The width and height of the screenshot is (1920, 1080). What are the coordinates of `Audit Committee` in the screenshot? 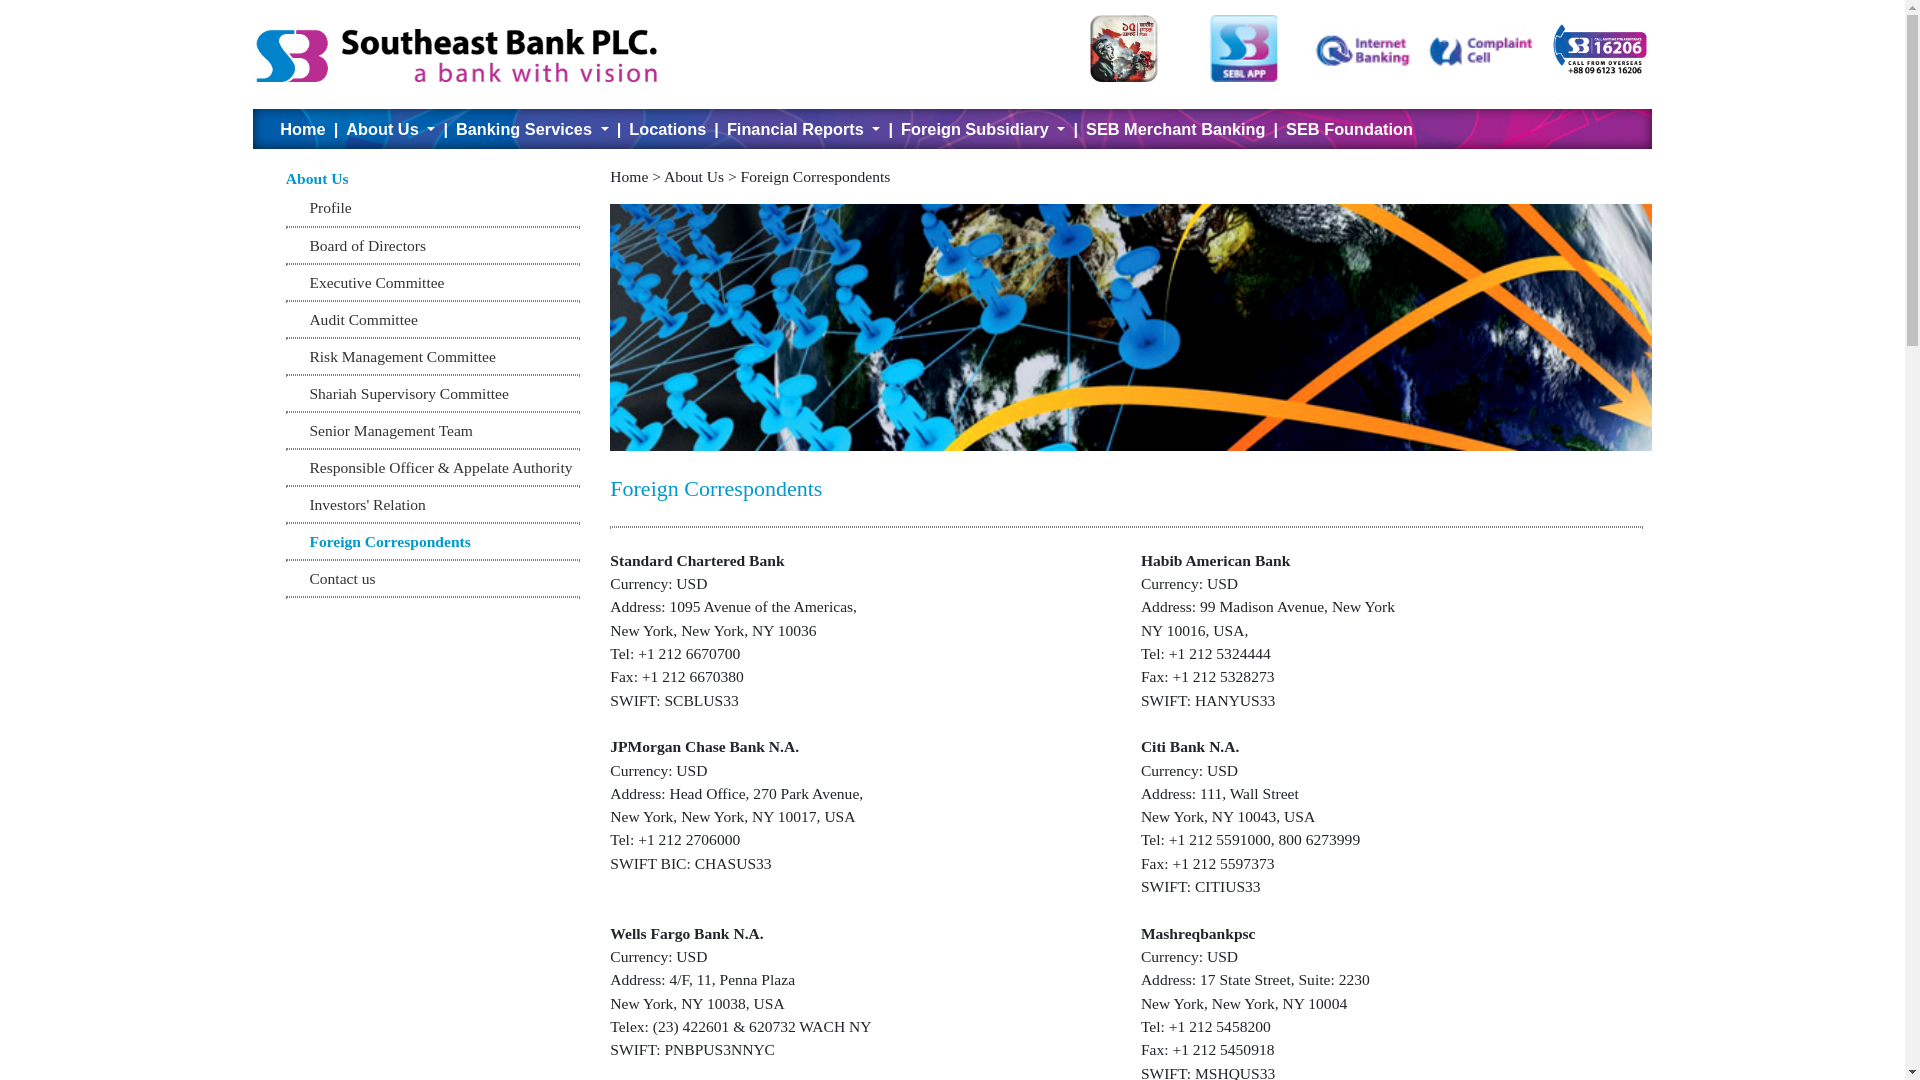 It's located at (363, 320).